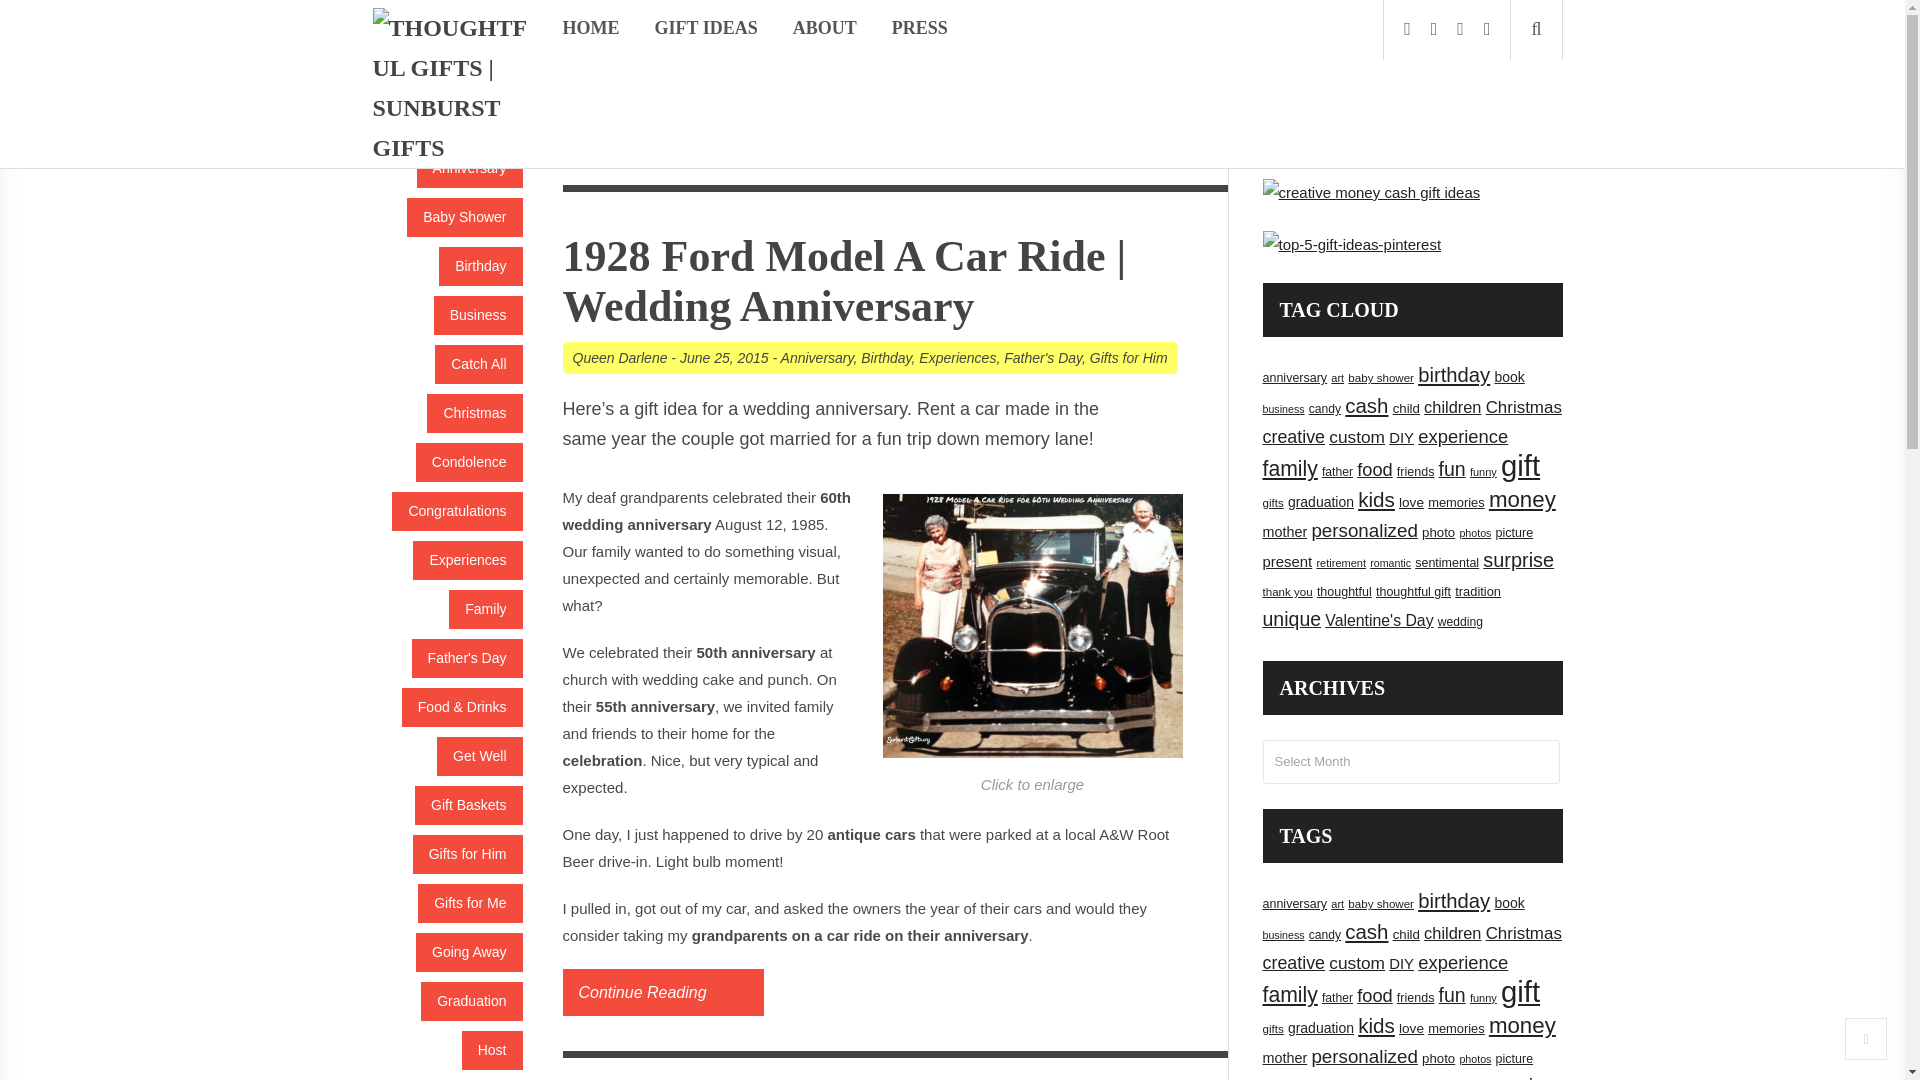 The height and width of the screenshot is (1080, 1920). Describe the element at coordinates (467, 658) in the screenshot. I see `Father's Day` at that location.